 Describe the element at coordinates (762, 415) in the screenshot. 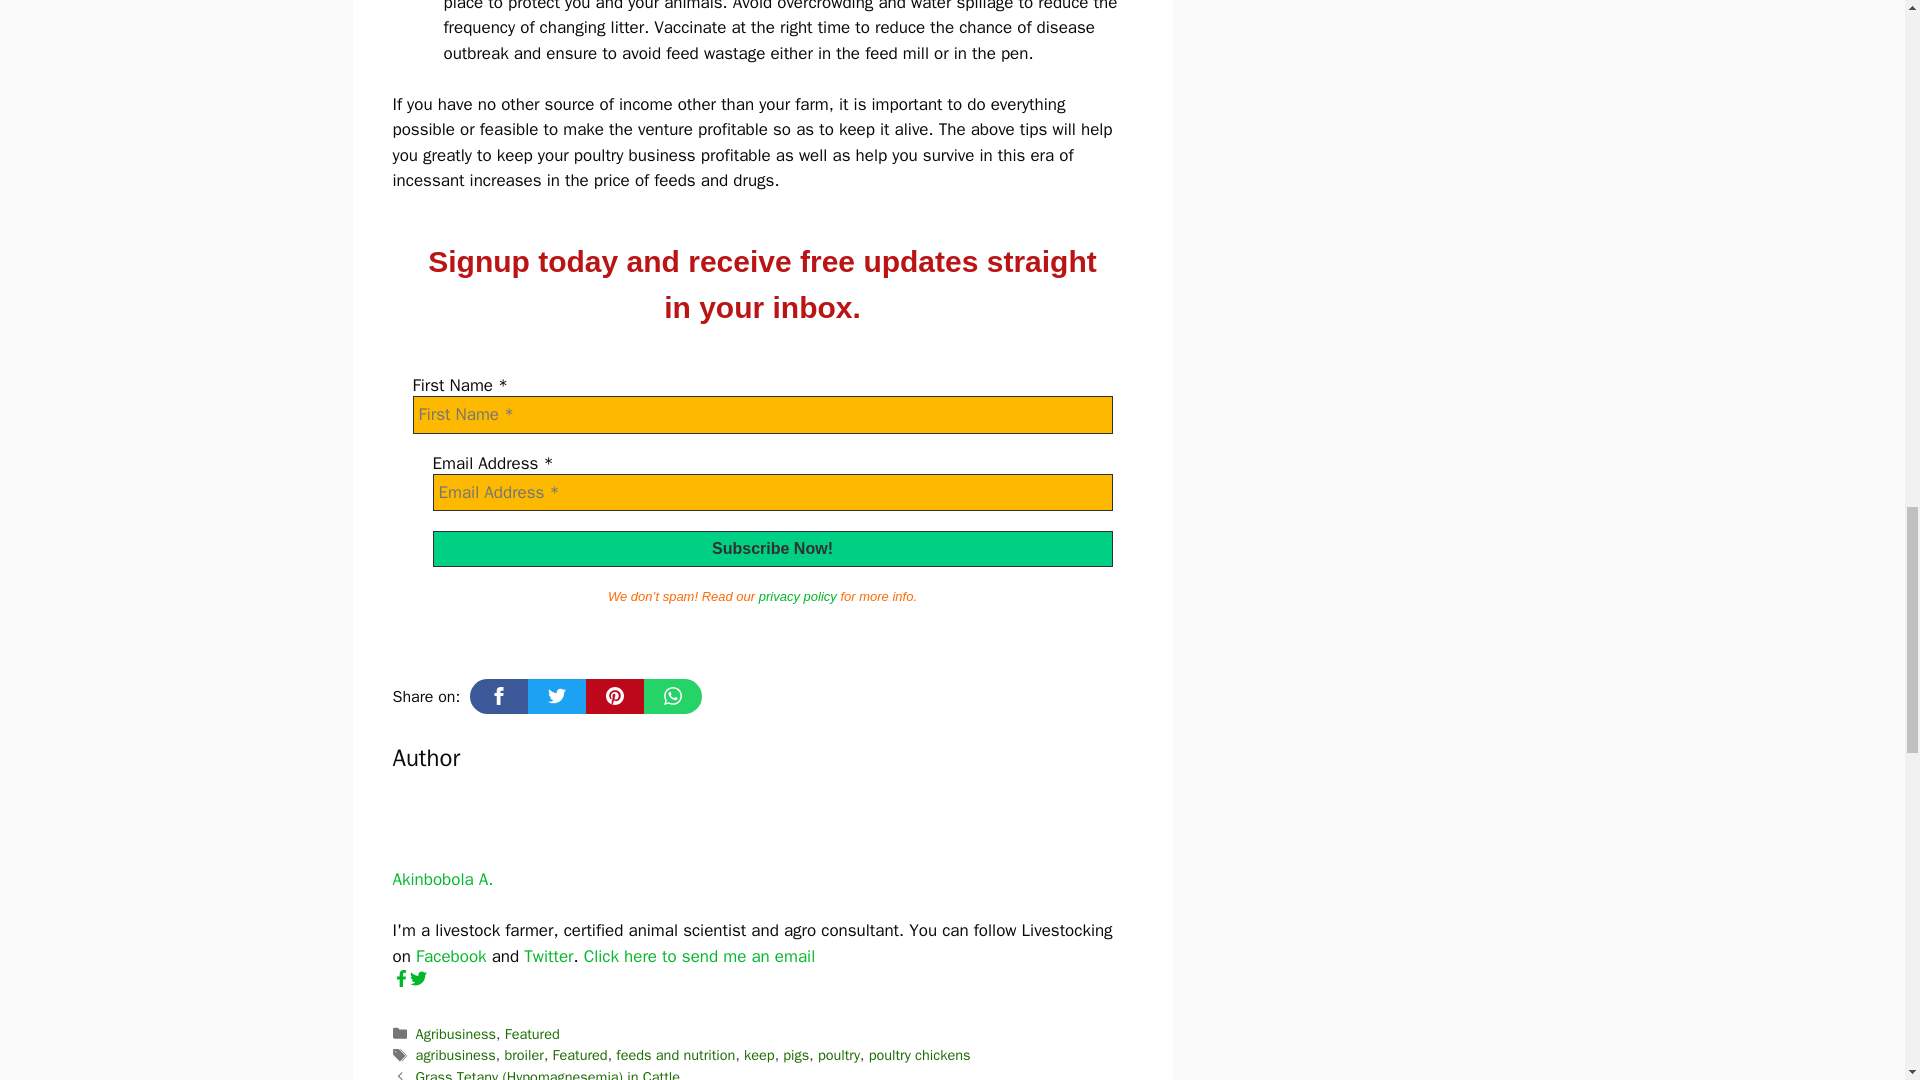

I see `First Name` at that location.